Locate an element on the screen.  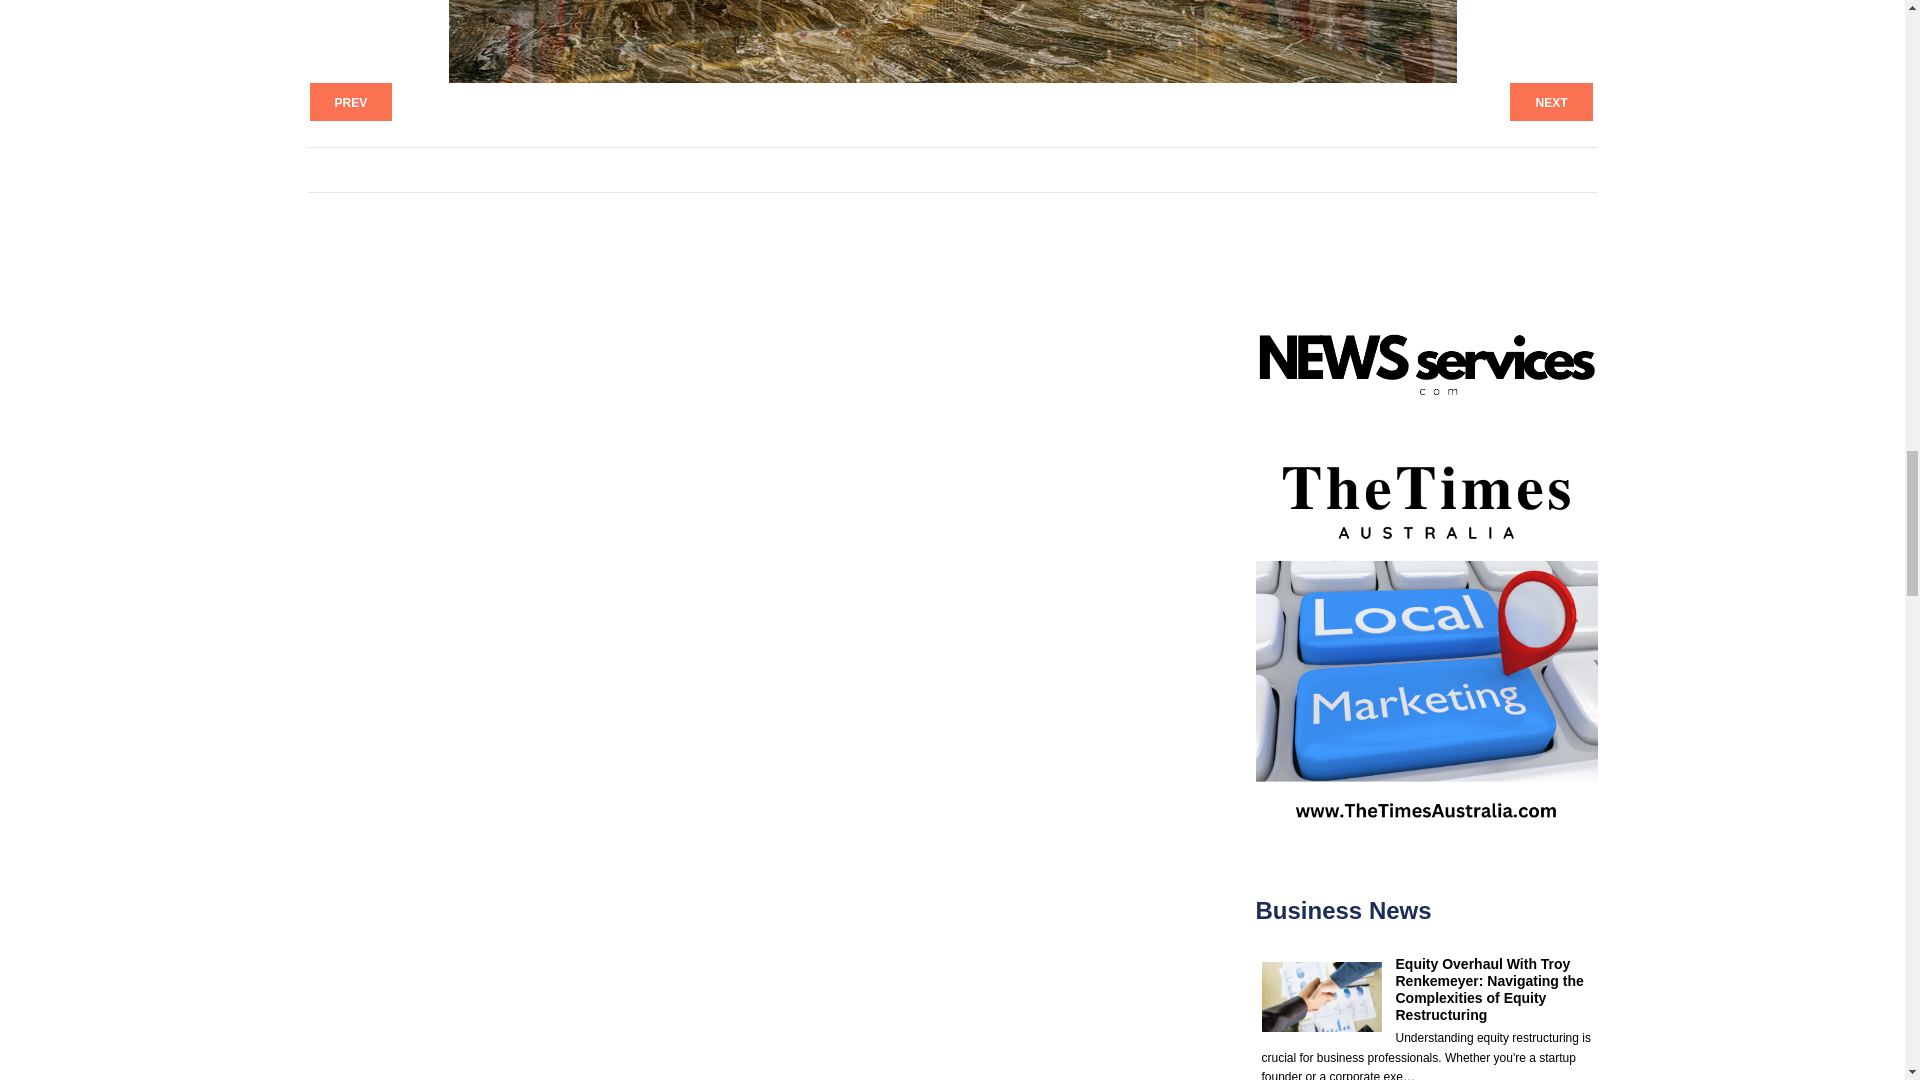
NEXT is located at coordinates (1550, 102).